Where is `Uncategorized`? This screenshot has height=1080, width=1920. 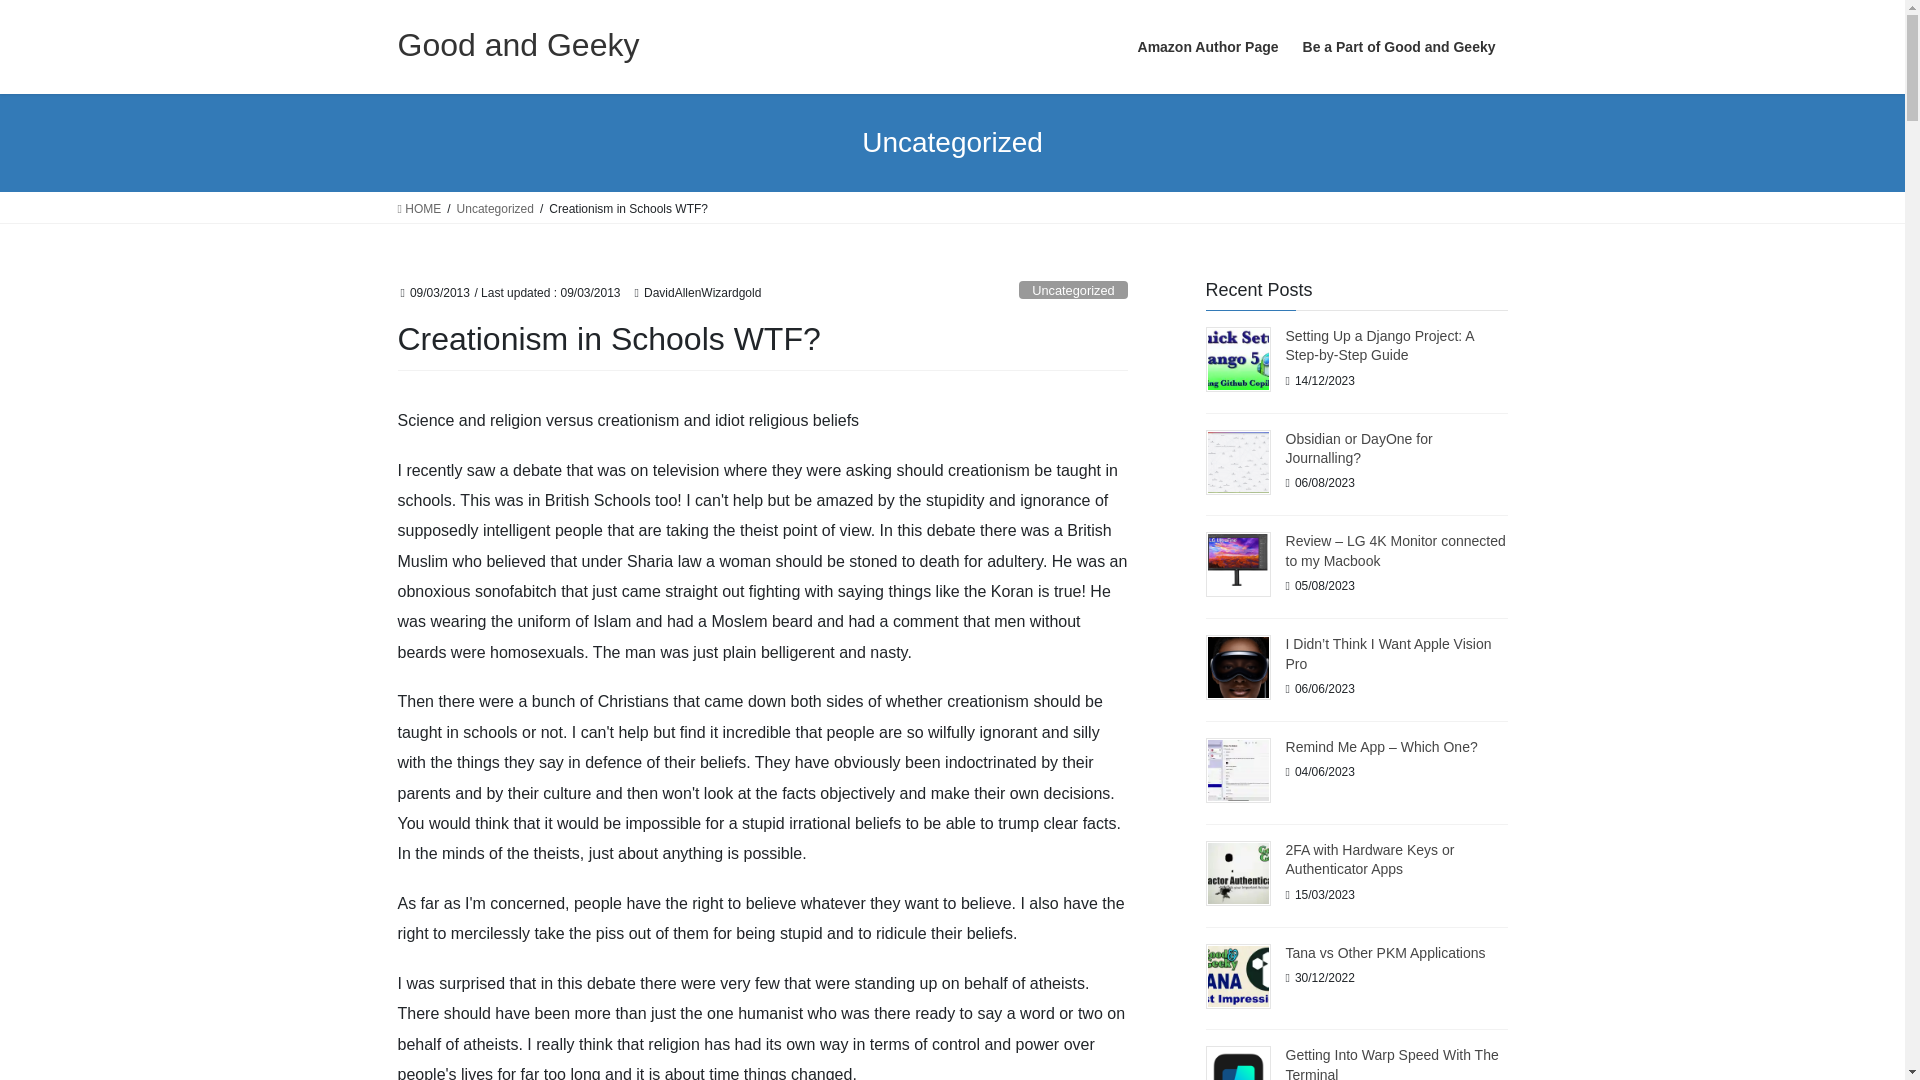 Uncategorized is located at coordinates (1073, 290).